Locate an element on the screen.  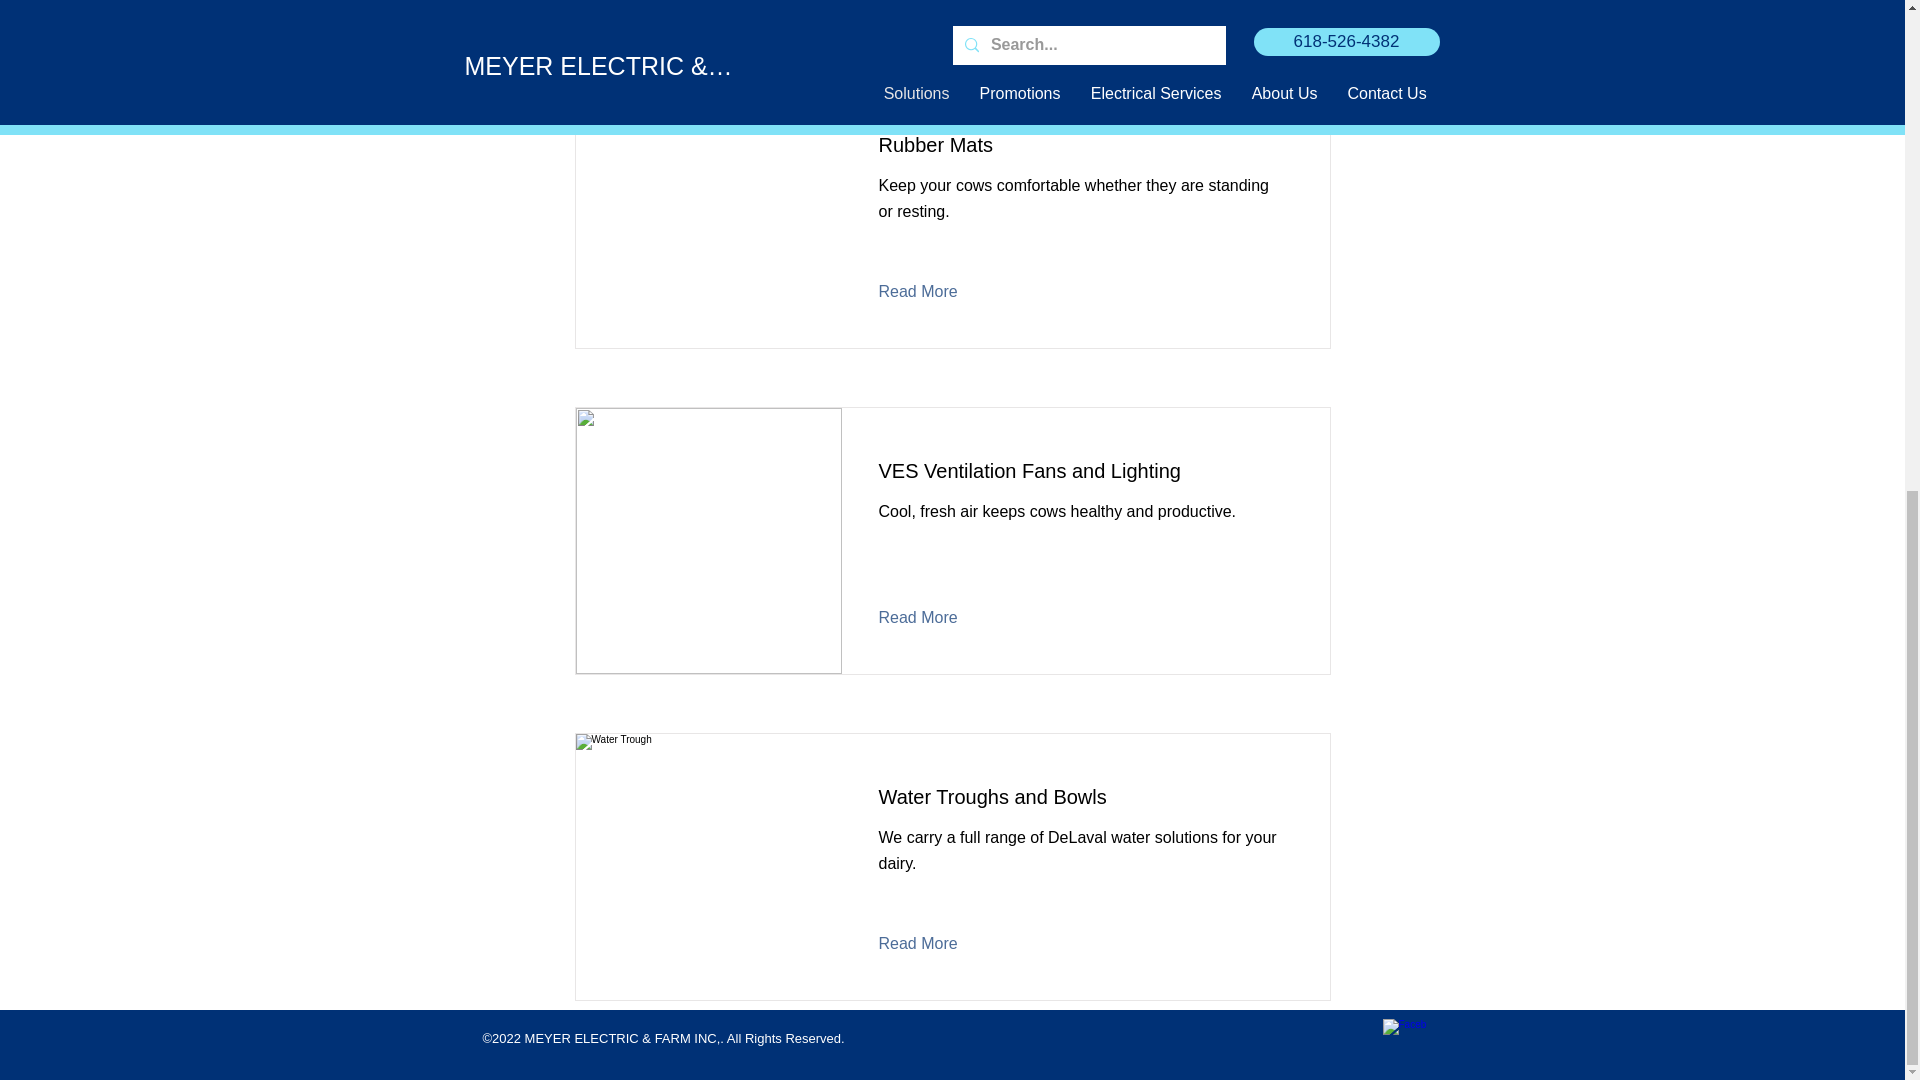
macro-air-fan.png is located at coordinates (709, 10).